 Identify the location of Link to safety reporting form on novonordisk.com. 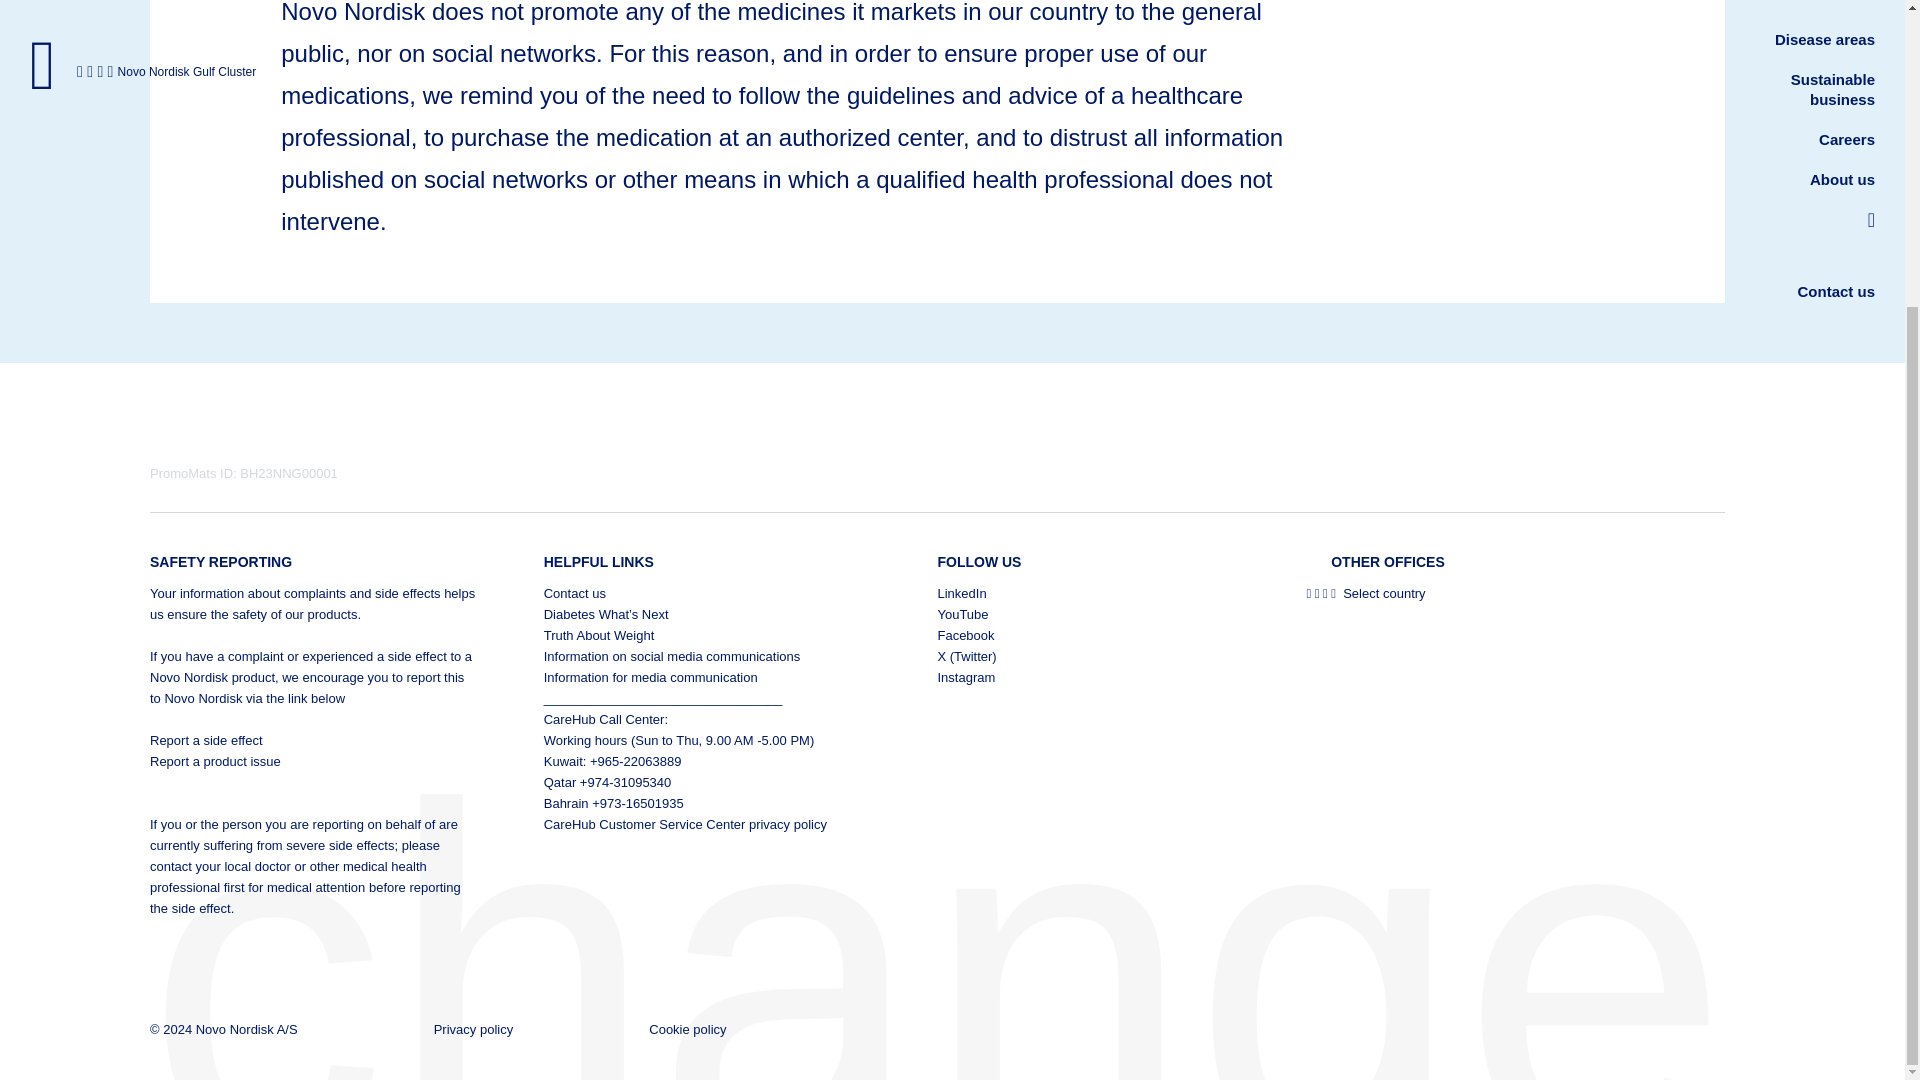
(314, 740).